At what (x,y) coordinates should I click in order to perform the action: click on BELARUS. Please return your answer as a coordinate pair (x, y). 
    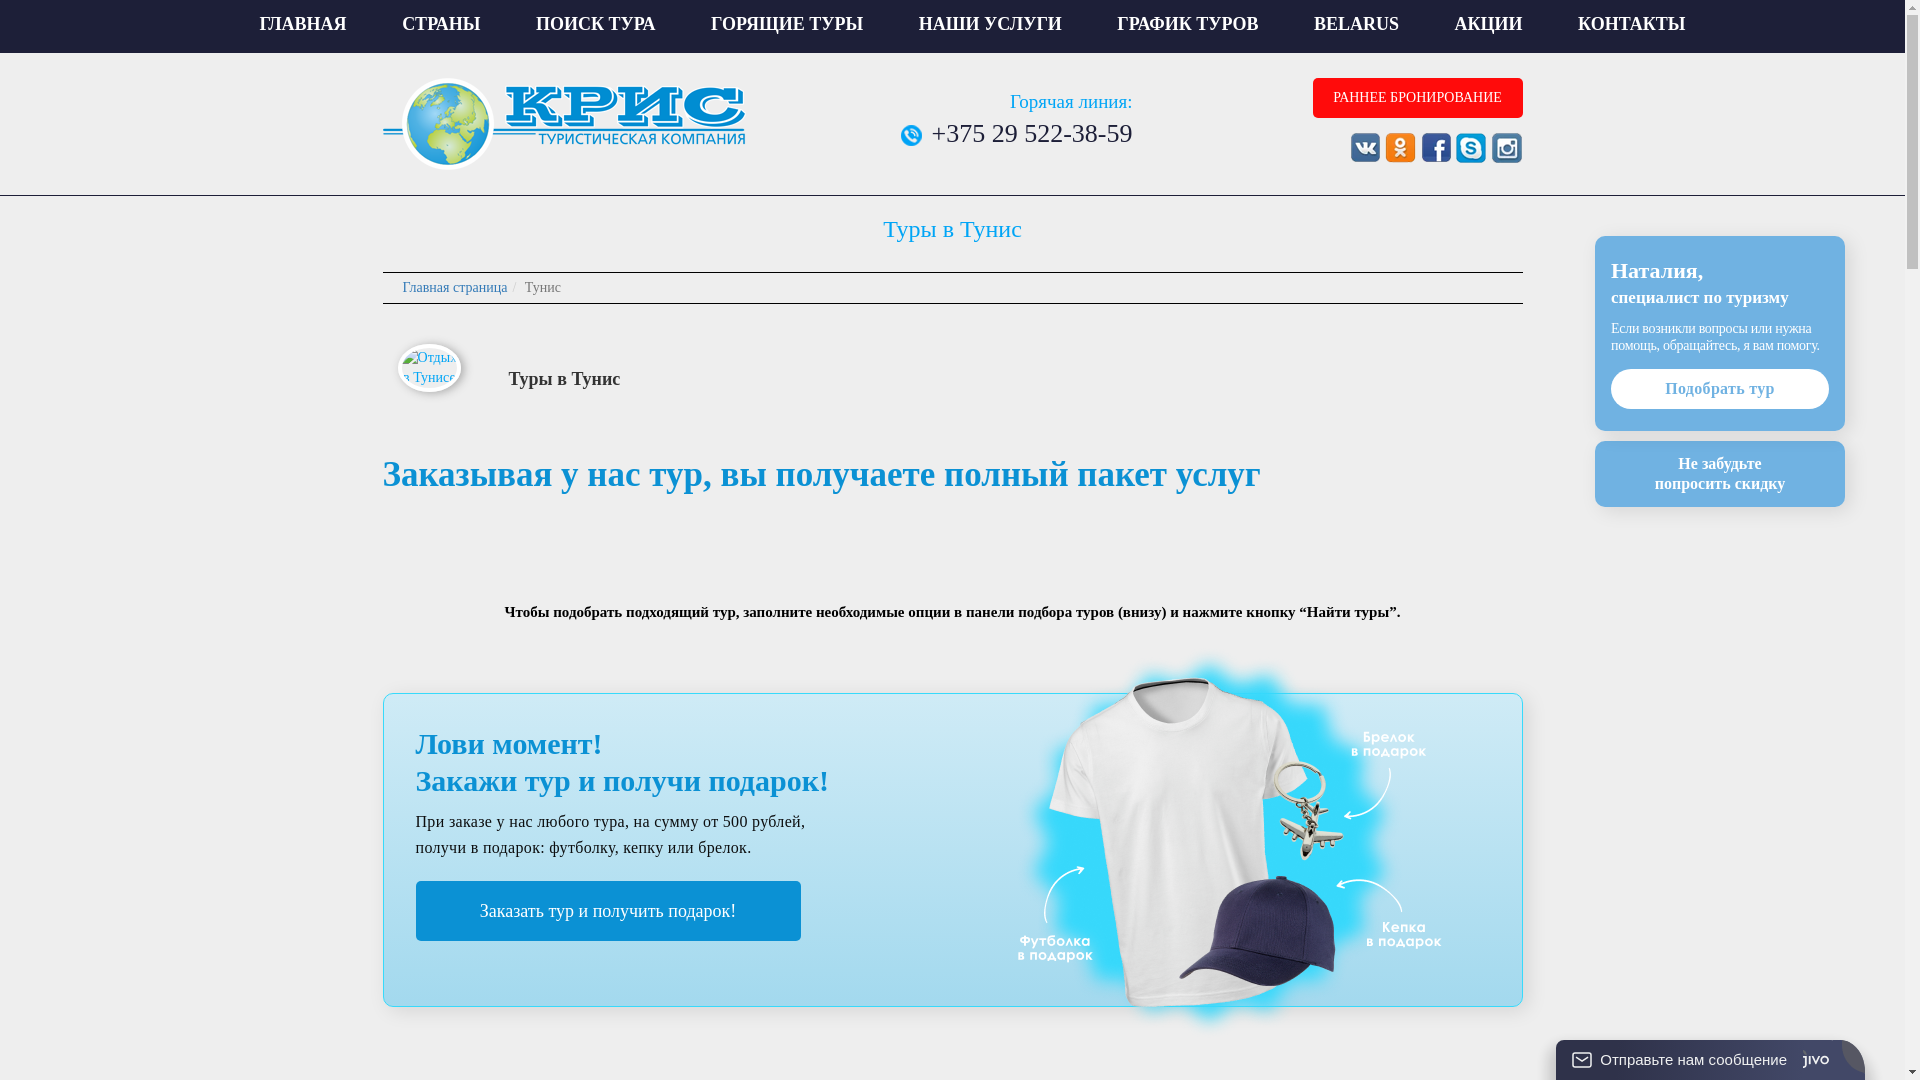
    Looking at the image, I should click on (1356, 24).